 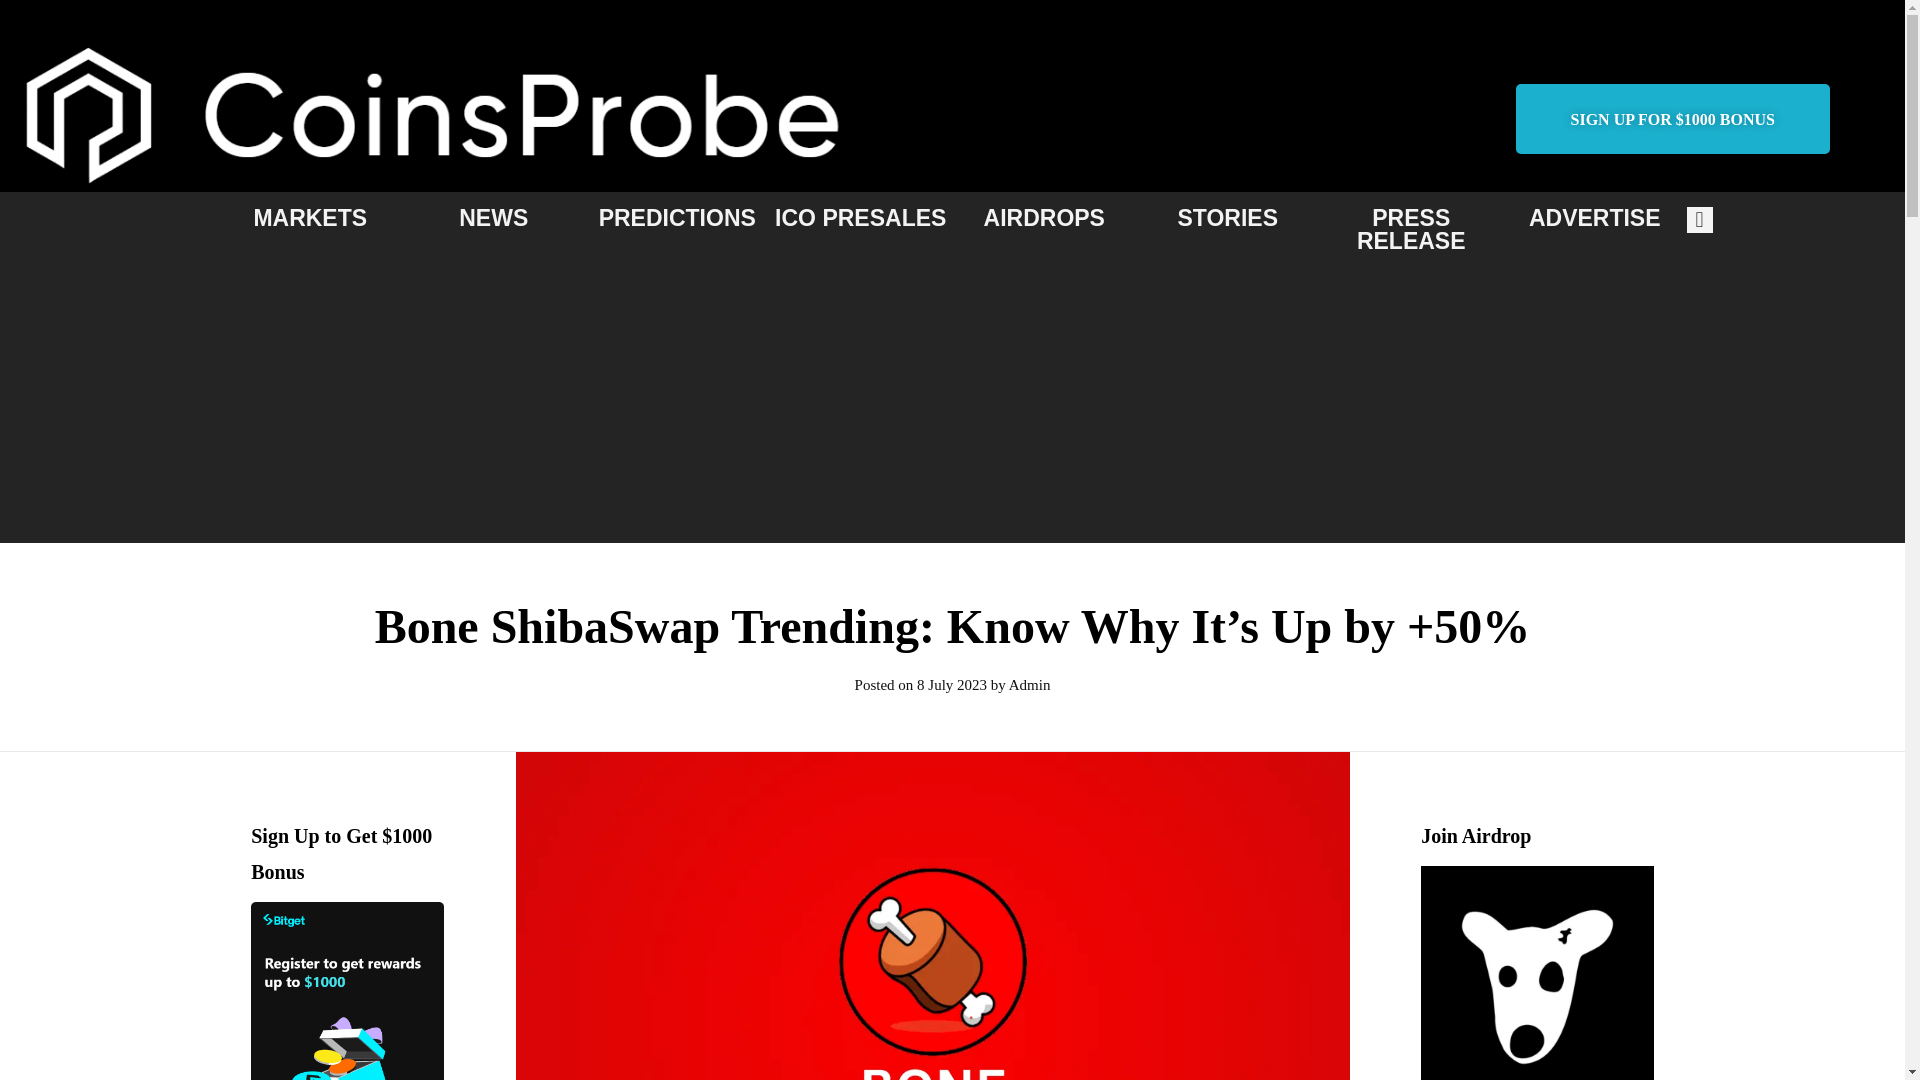 What do you see at coordinates (678, 218) in the screenshot?
I see `PREDICTIONS` at bounding box center [678, 218].